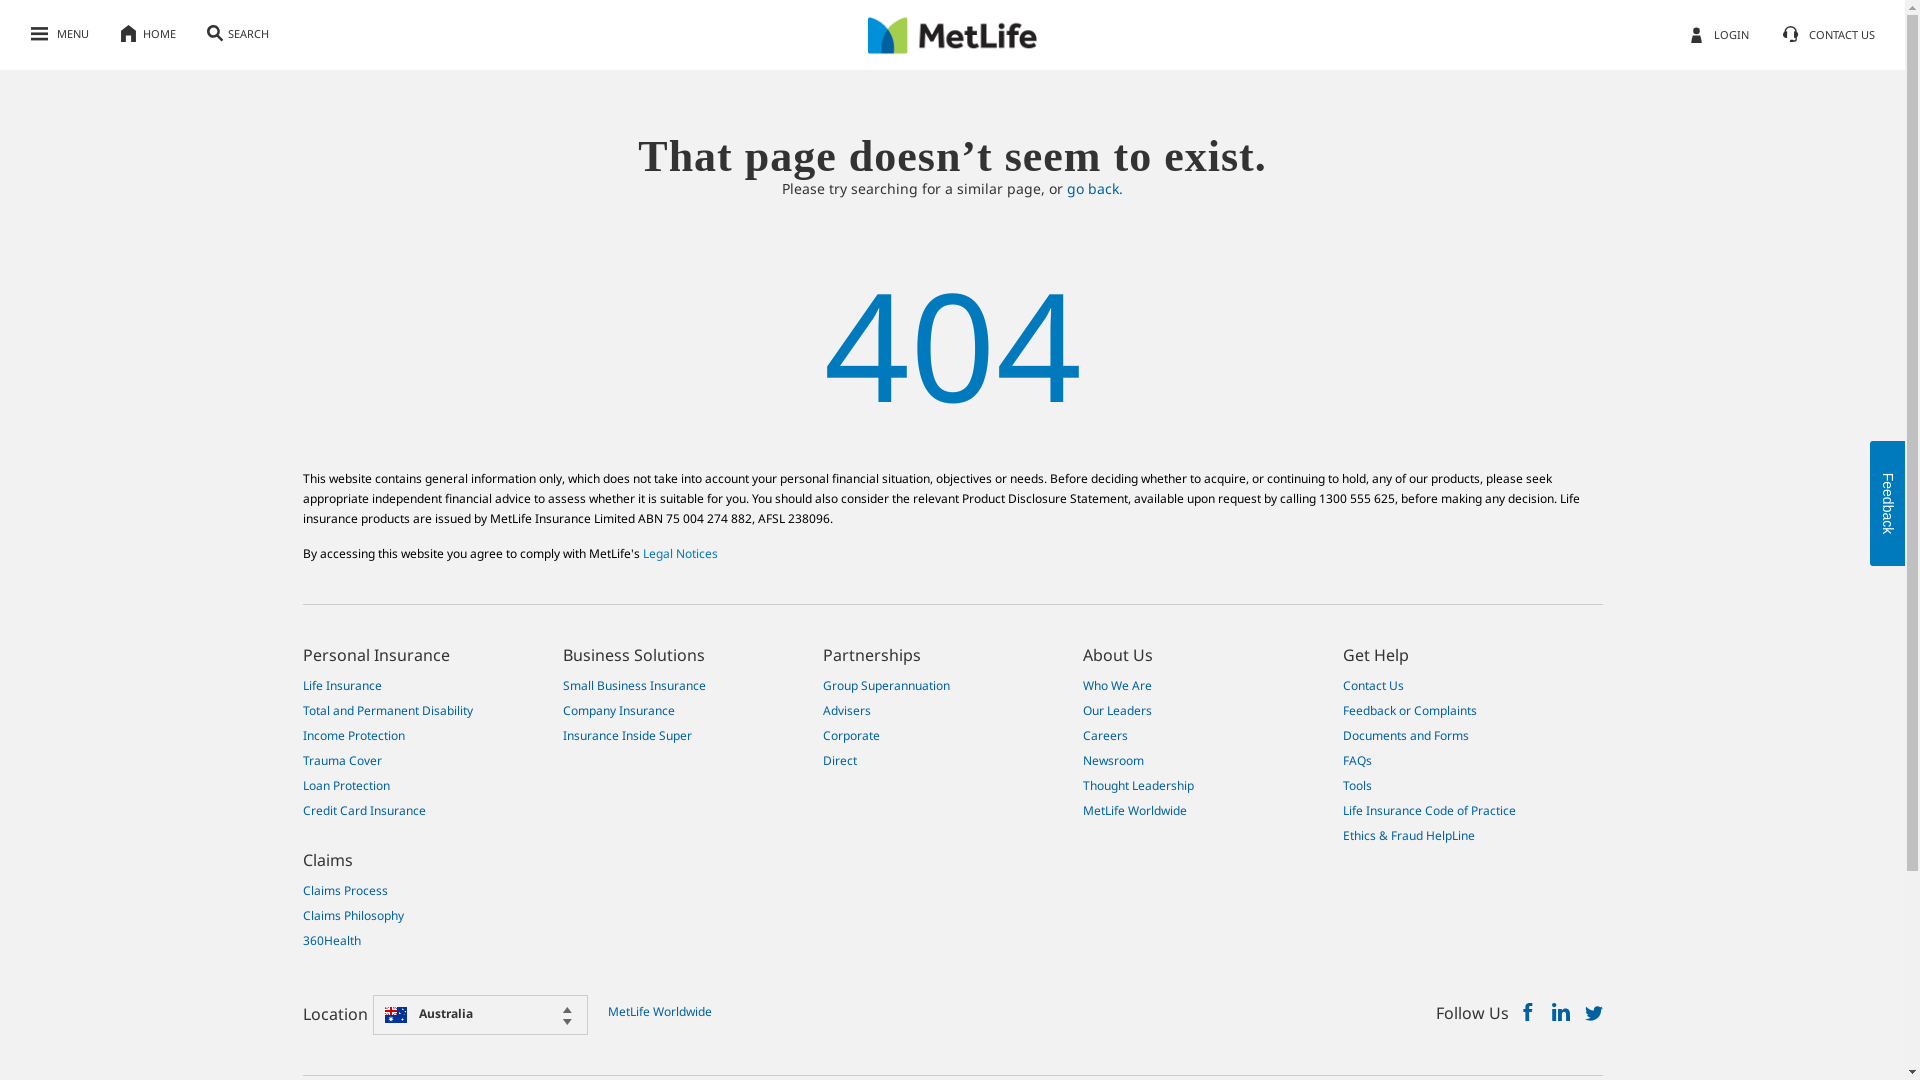 The width and height of the screenshot is (1920, 1080). What do you see at coordinates (1104, 736) in the screenshot?
I see `Careers` at bounding box center [1104, 736].